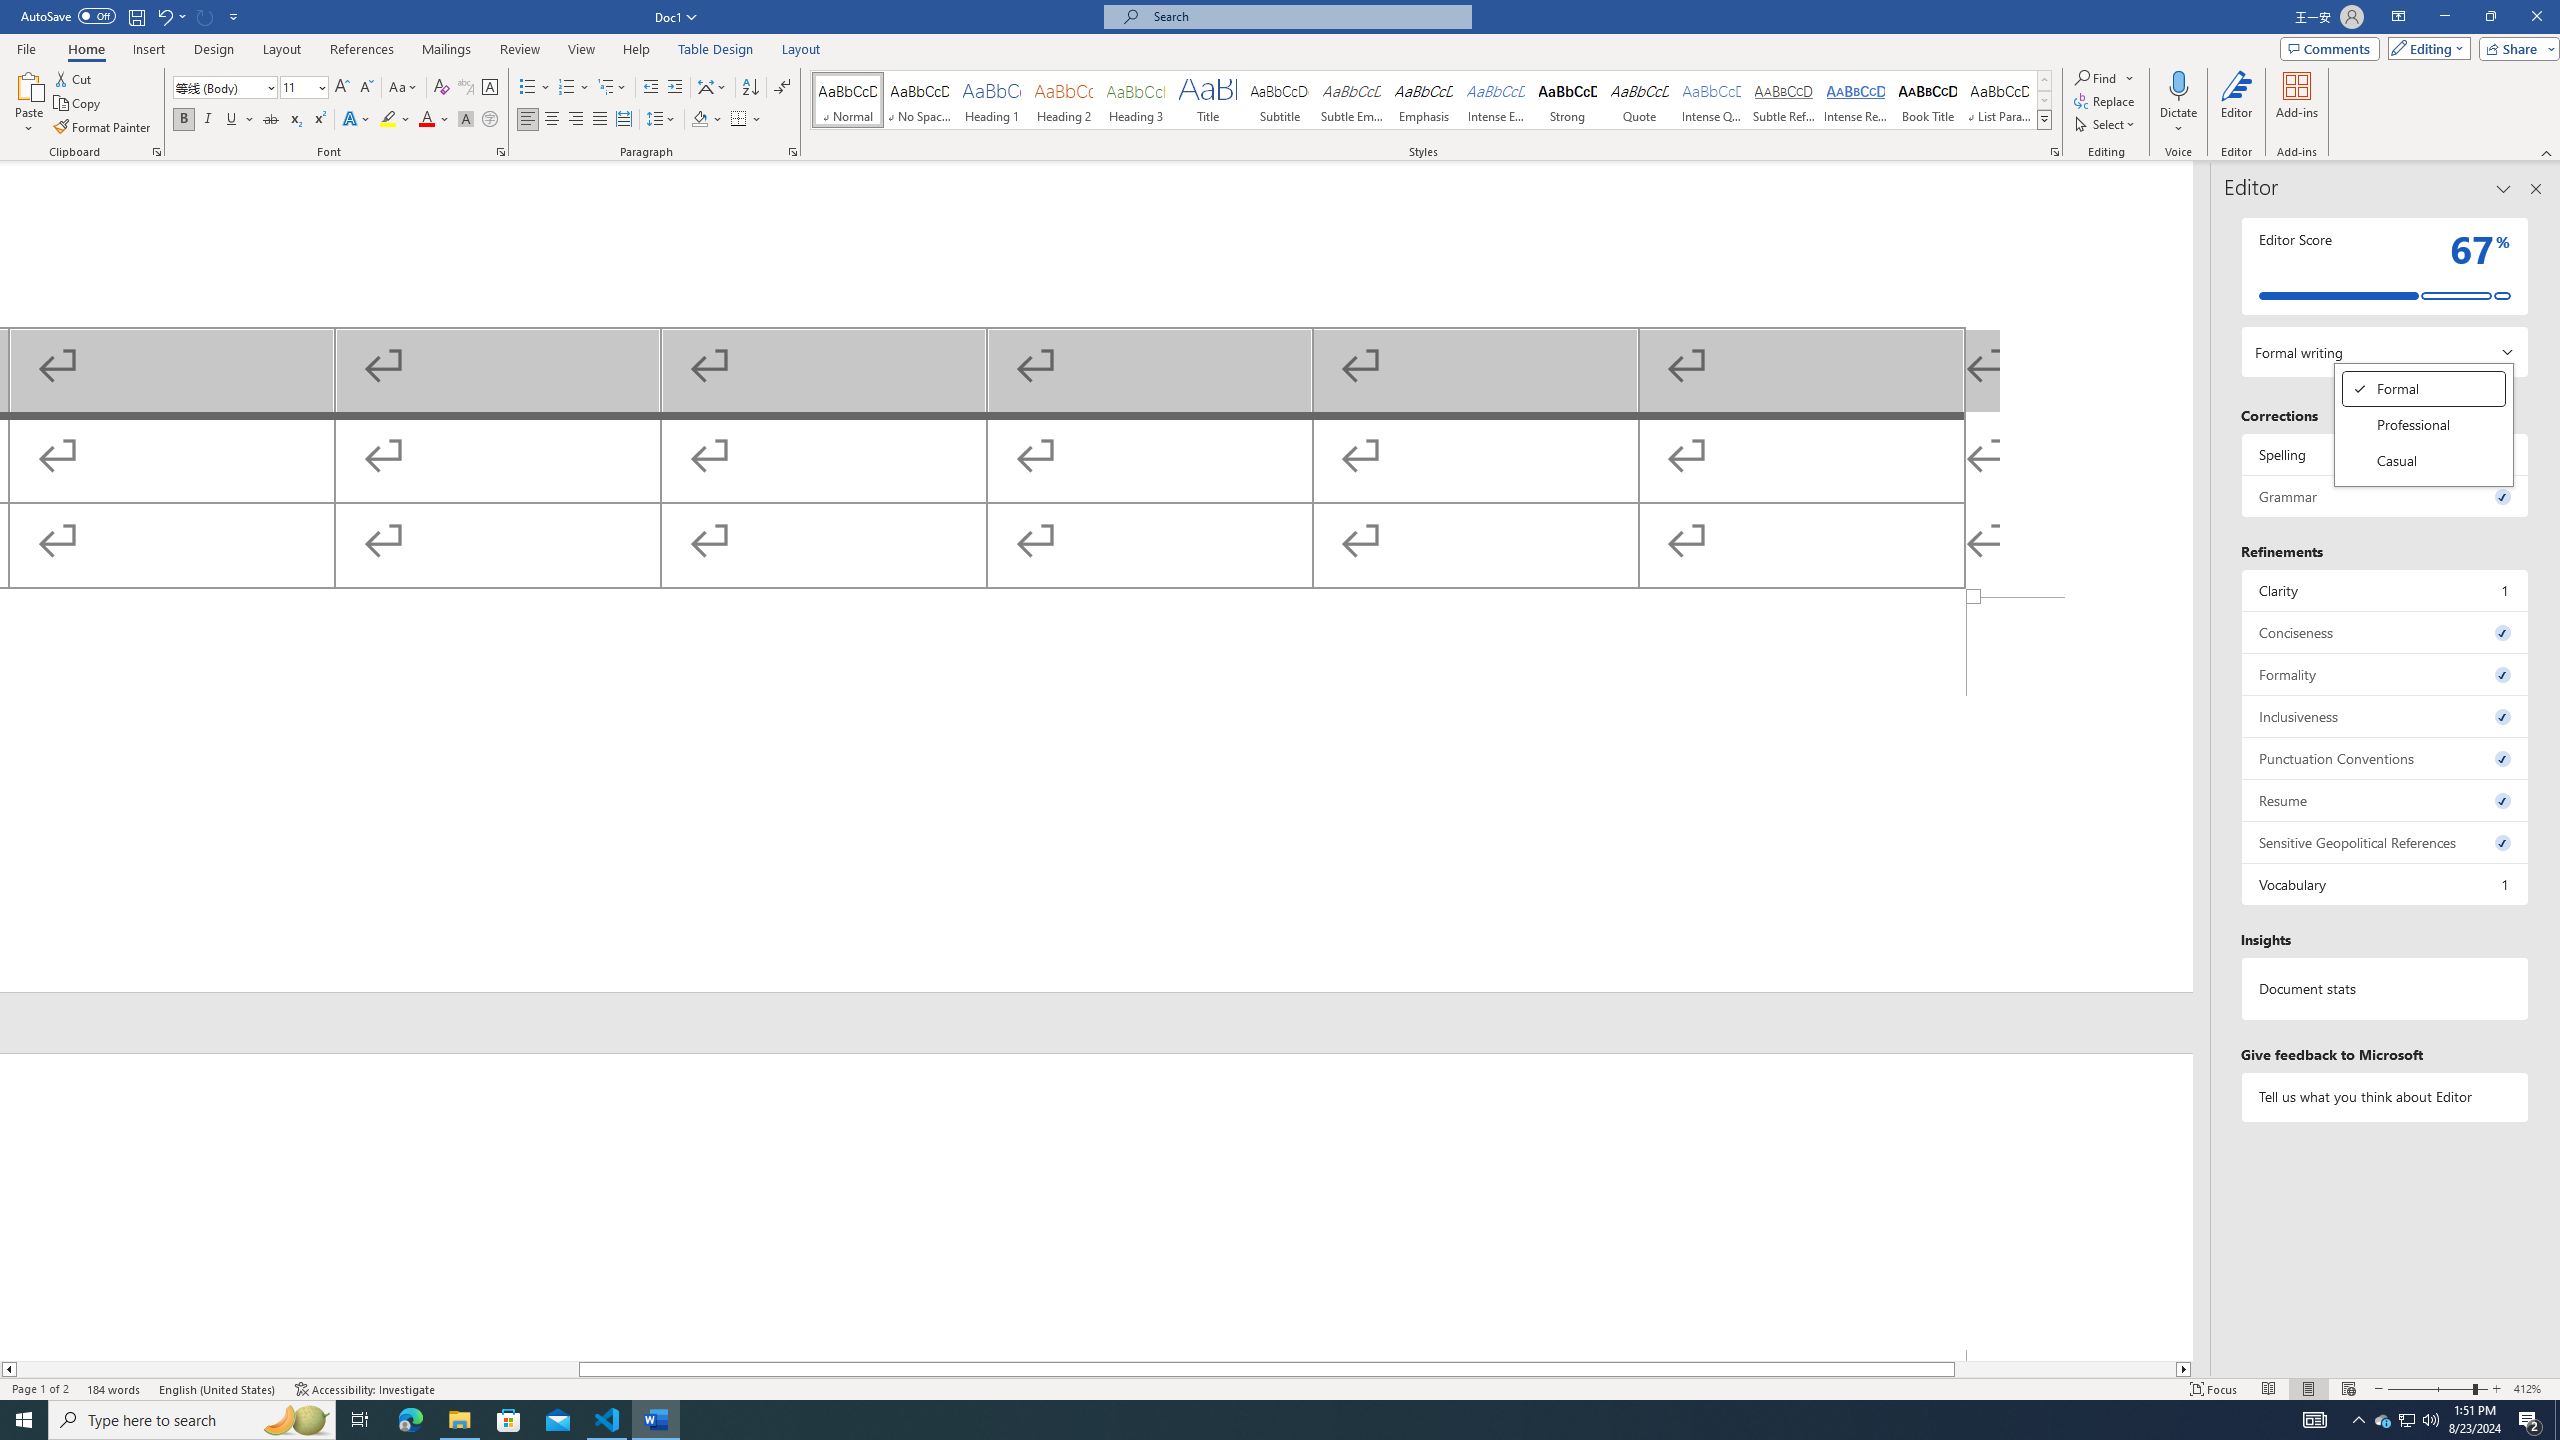 The image size is (2560, 1440). Describe the element at coordinates (2358, 1420) in the screenshot. I see `Notification Chevron` at that location.